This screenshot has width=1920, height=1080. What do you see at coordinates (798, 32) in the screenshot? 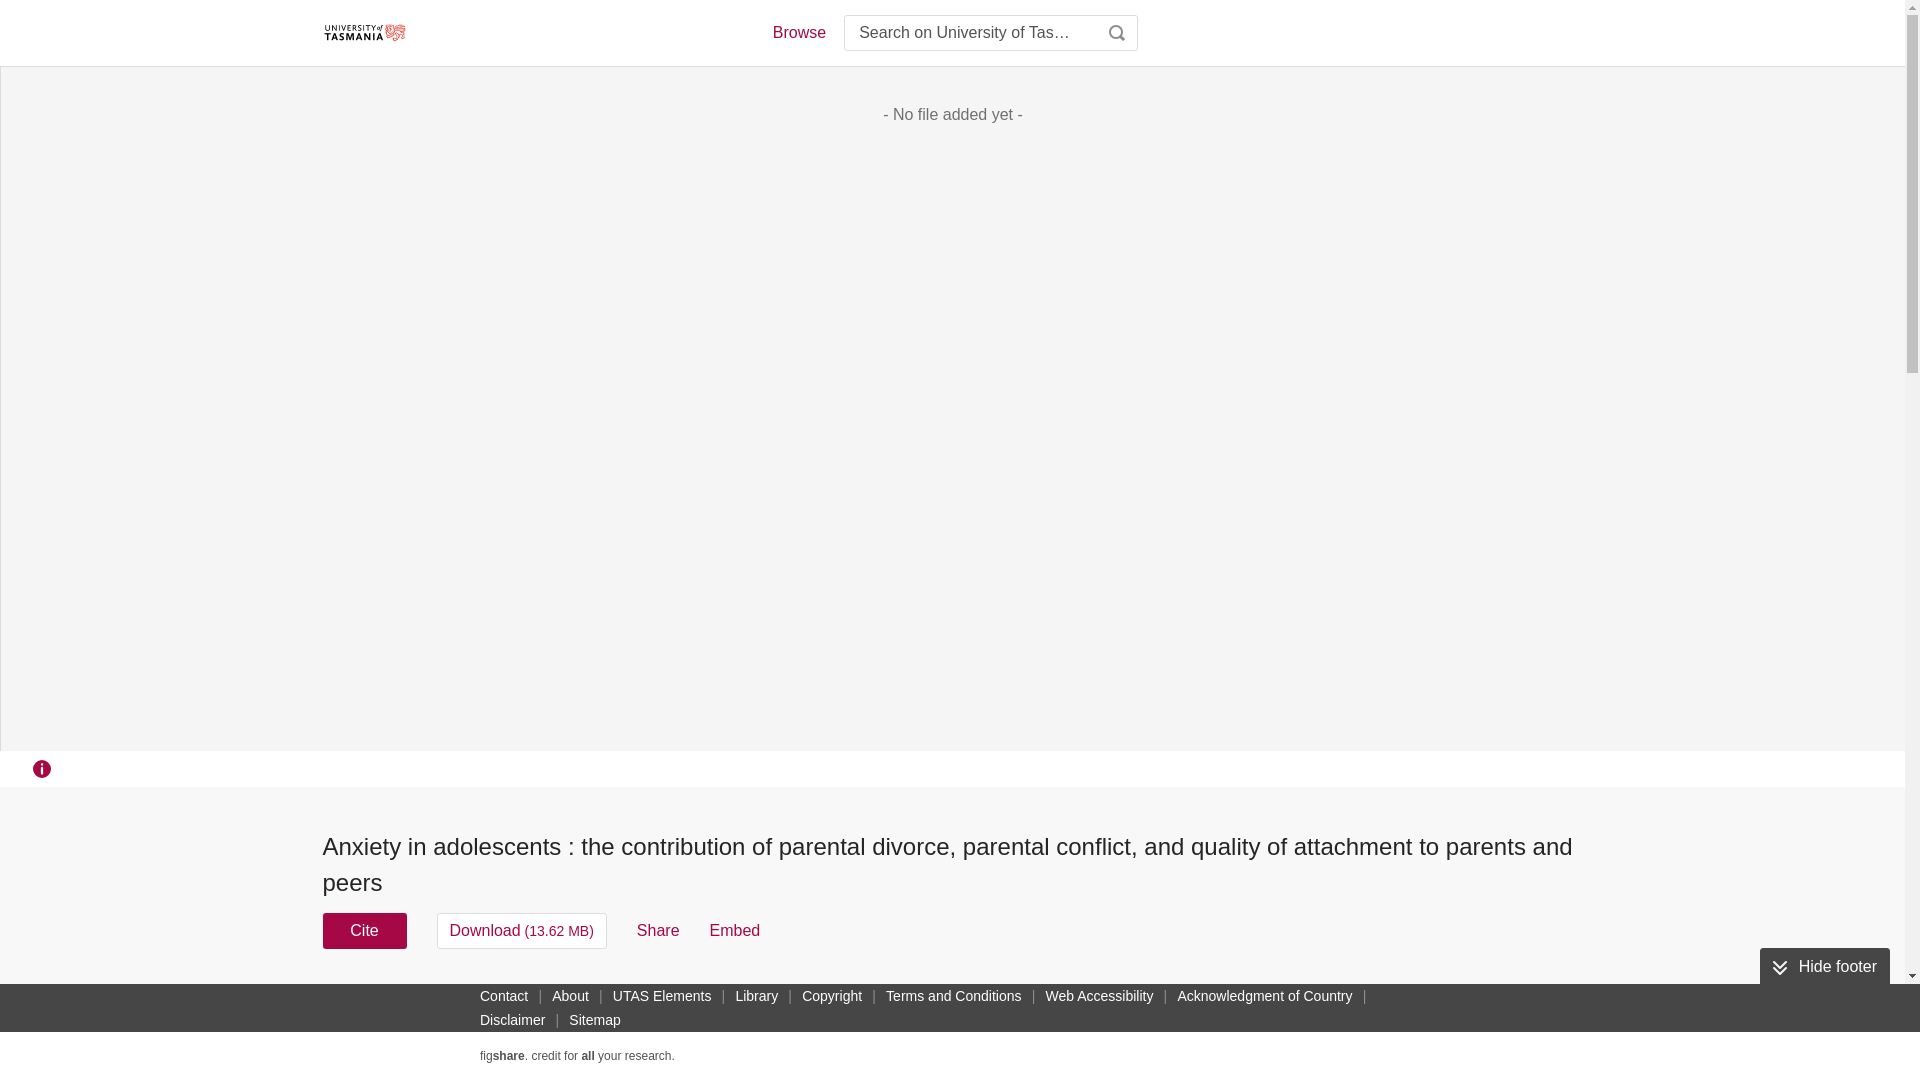
I see `Browse` at bounding box center [798, 32].